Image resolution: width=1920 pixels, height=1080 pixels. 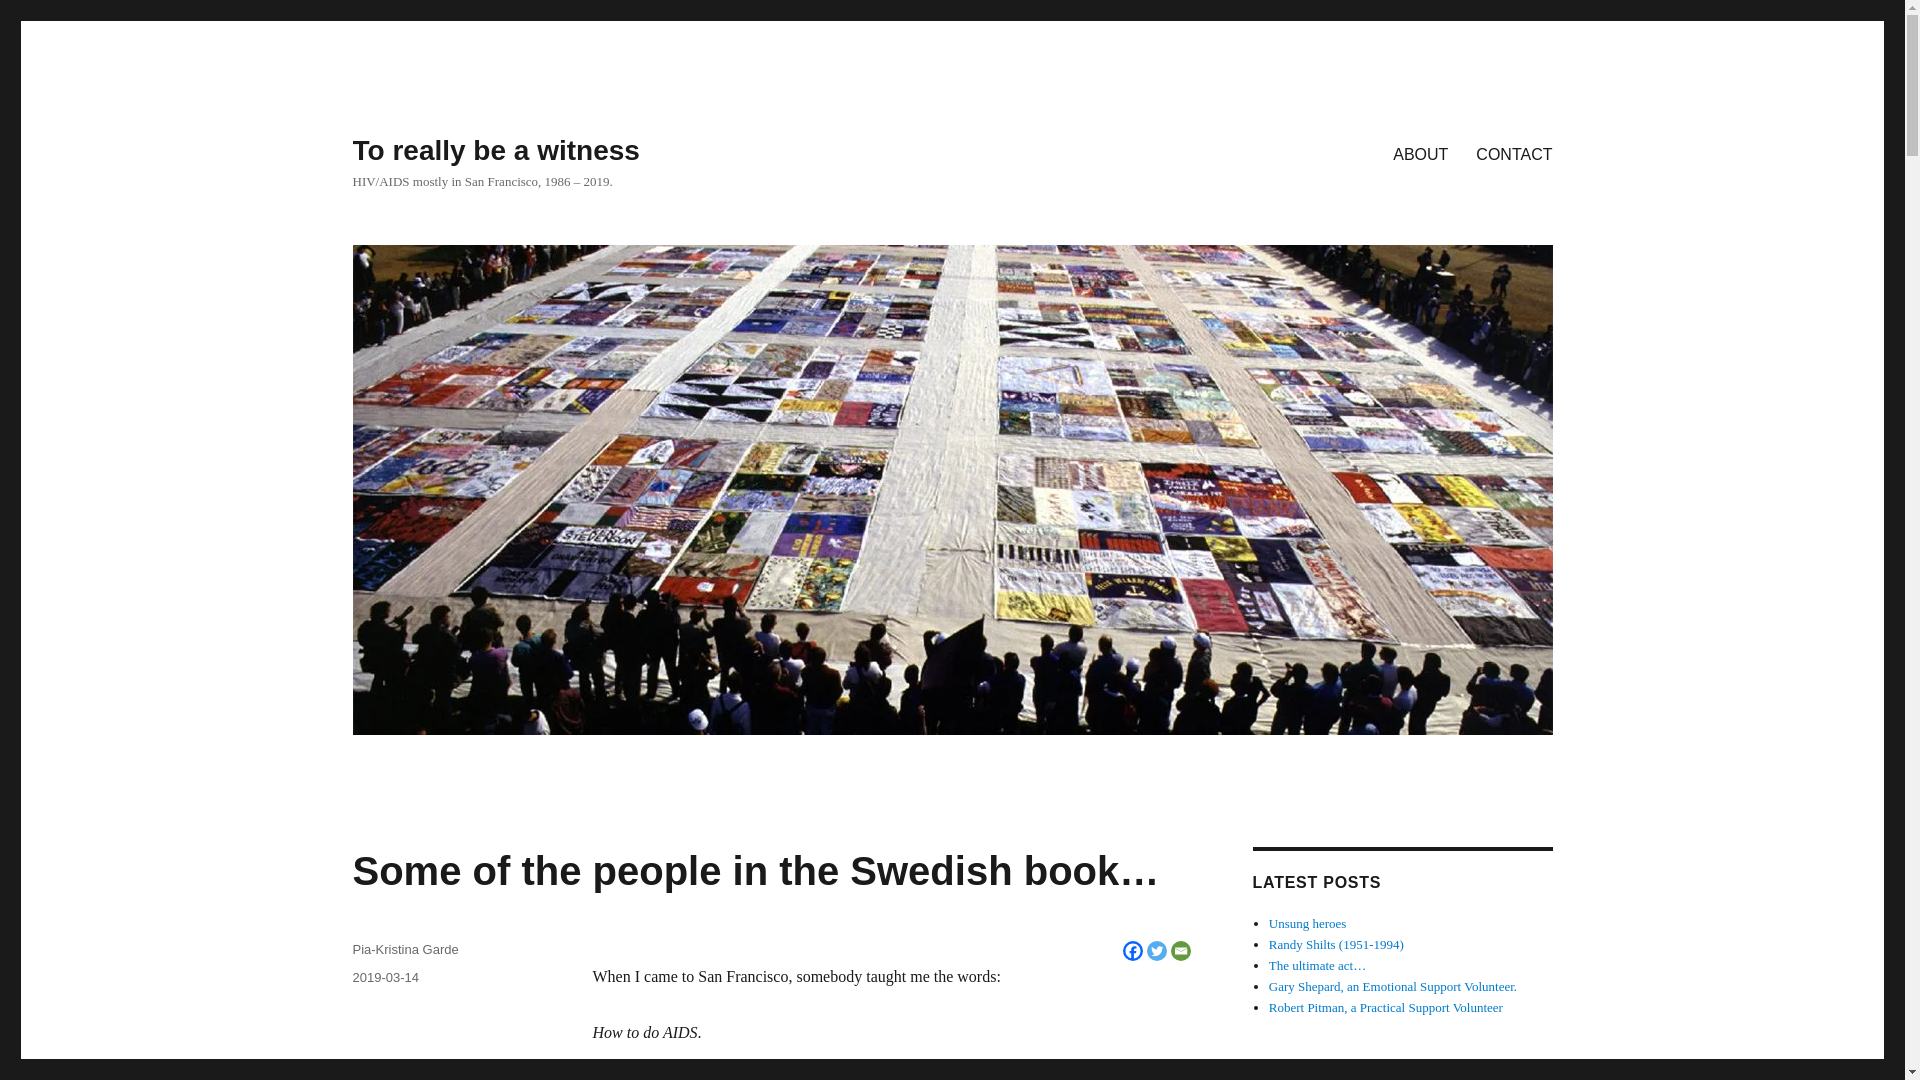 What do you see at coordinates (384, 976) in the screenshot?
I see `2019-03-14` at bounding box center [384, 976].